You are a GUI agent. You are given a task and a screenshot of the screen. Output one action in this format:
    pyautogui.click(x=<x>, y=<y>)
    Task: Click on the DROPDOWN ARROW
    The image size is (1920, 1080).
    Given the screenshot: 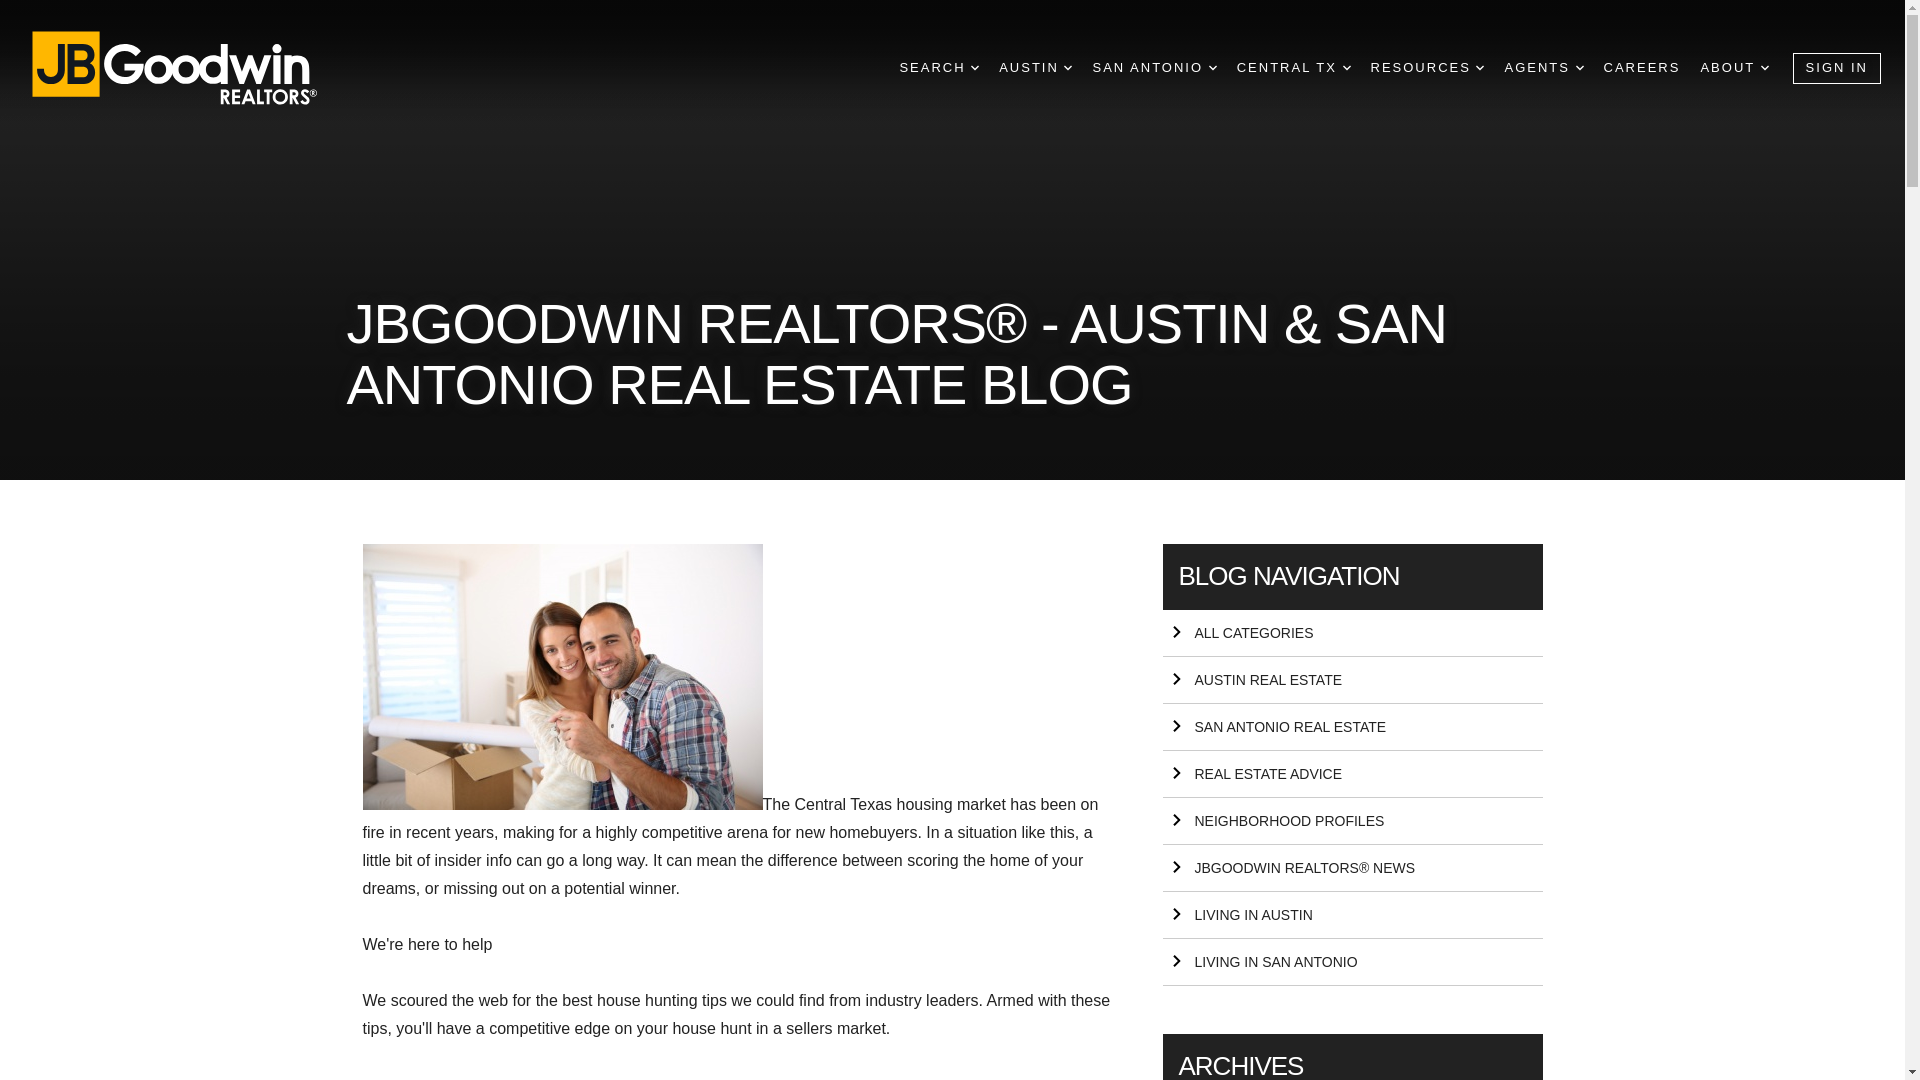 What is the action you would take?
    pyautogui.click(x=1580, y=68)
    